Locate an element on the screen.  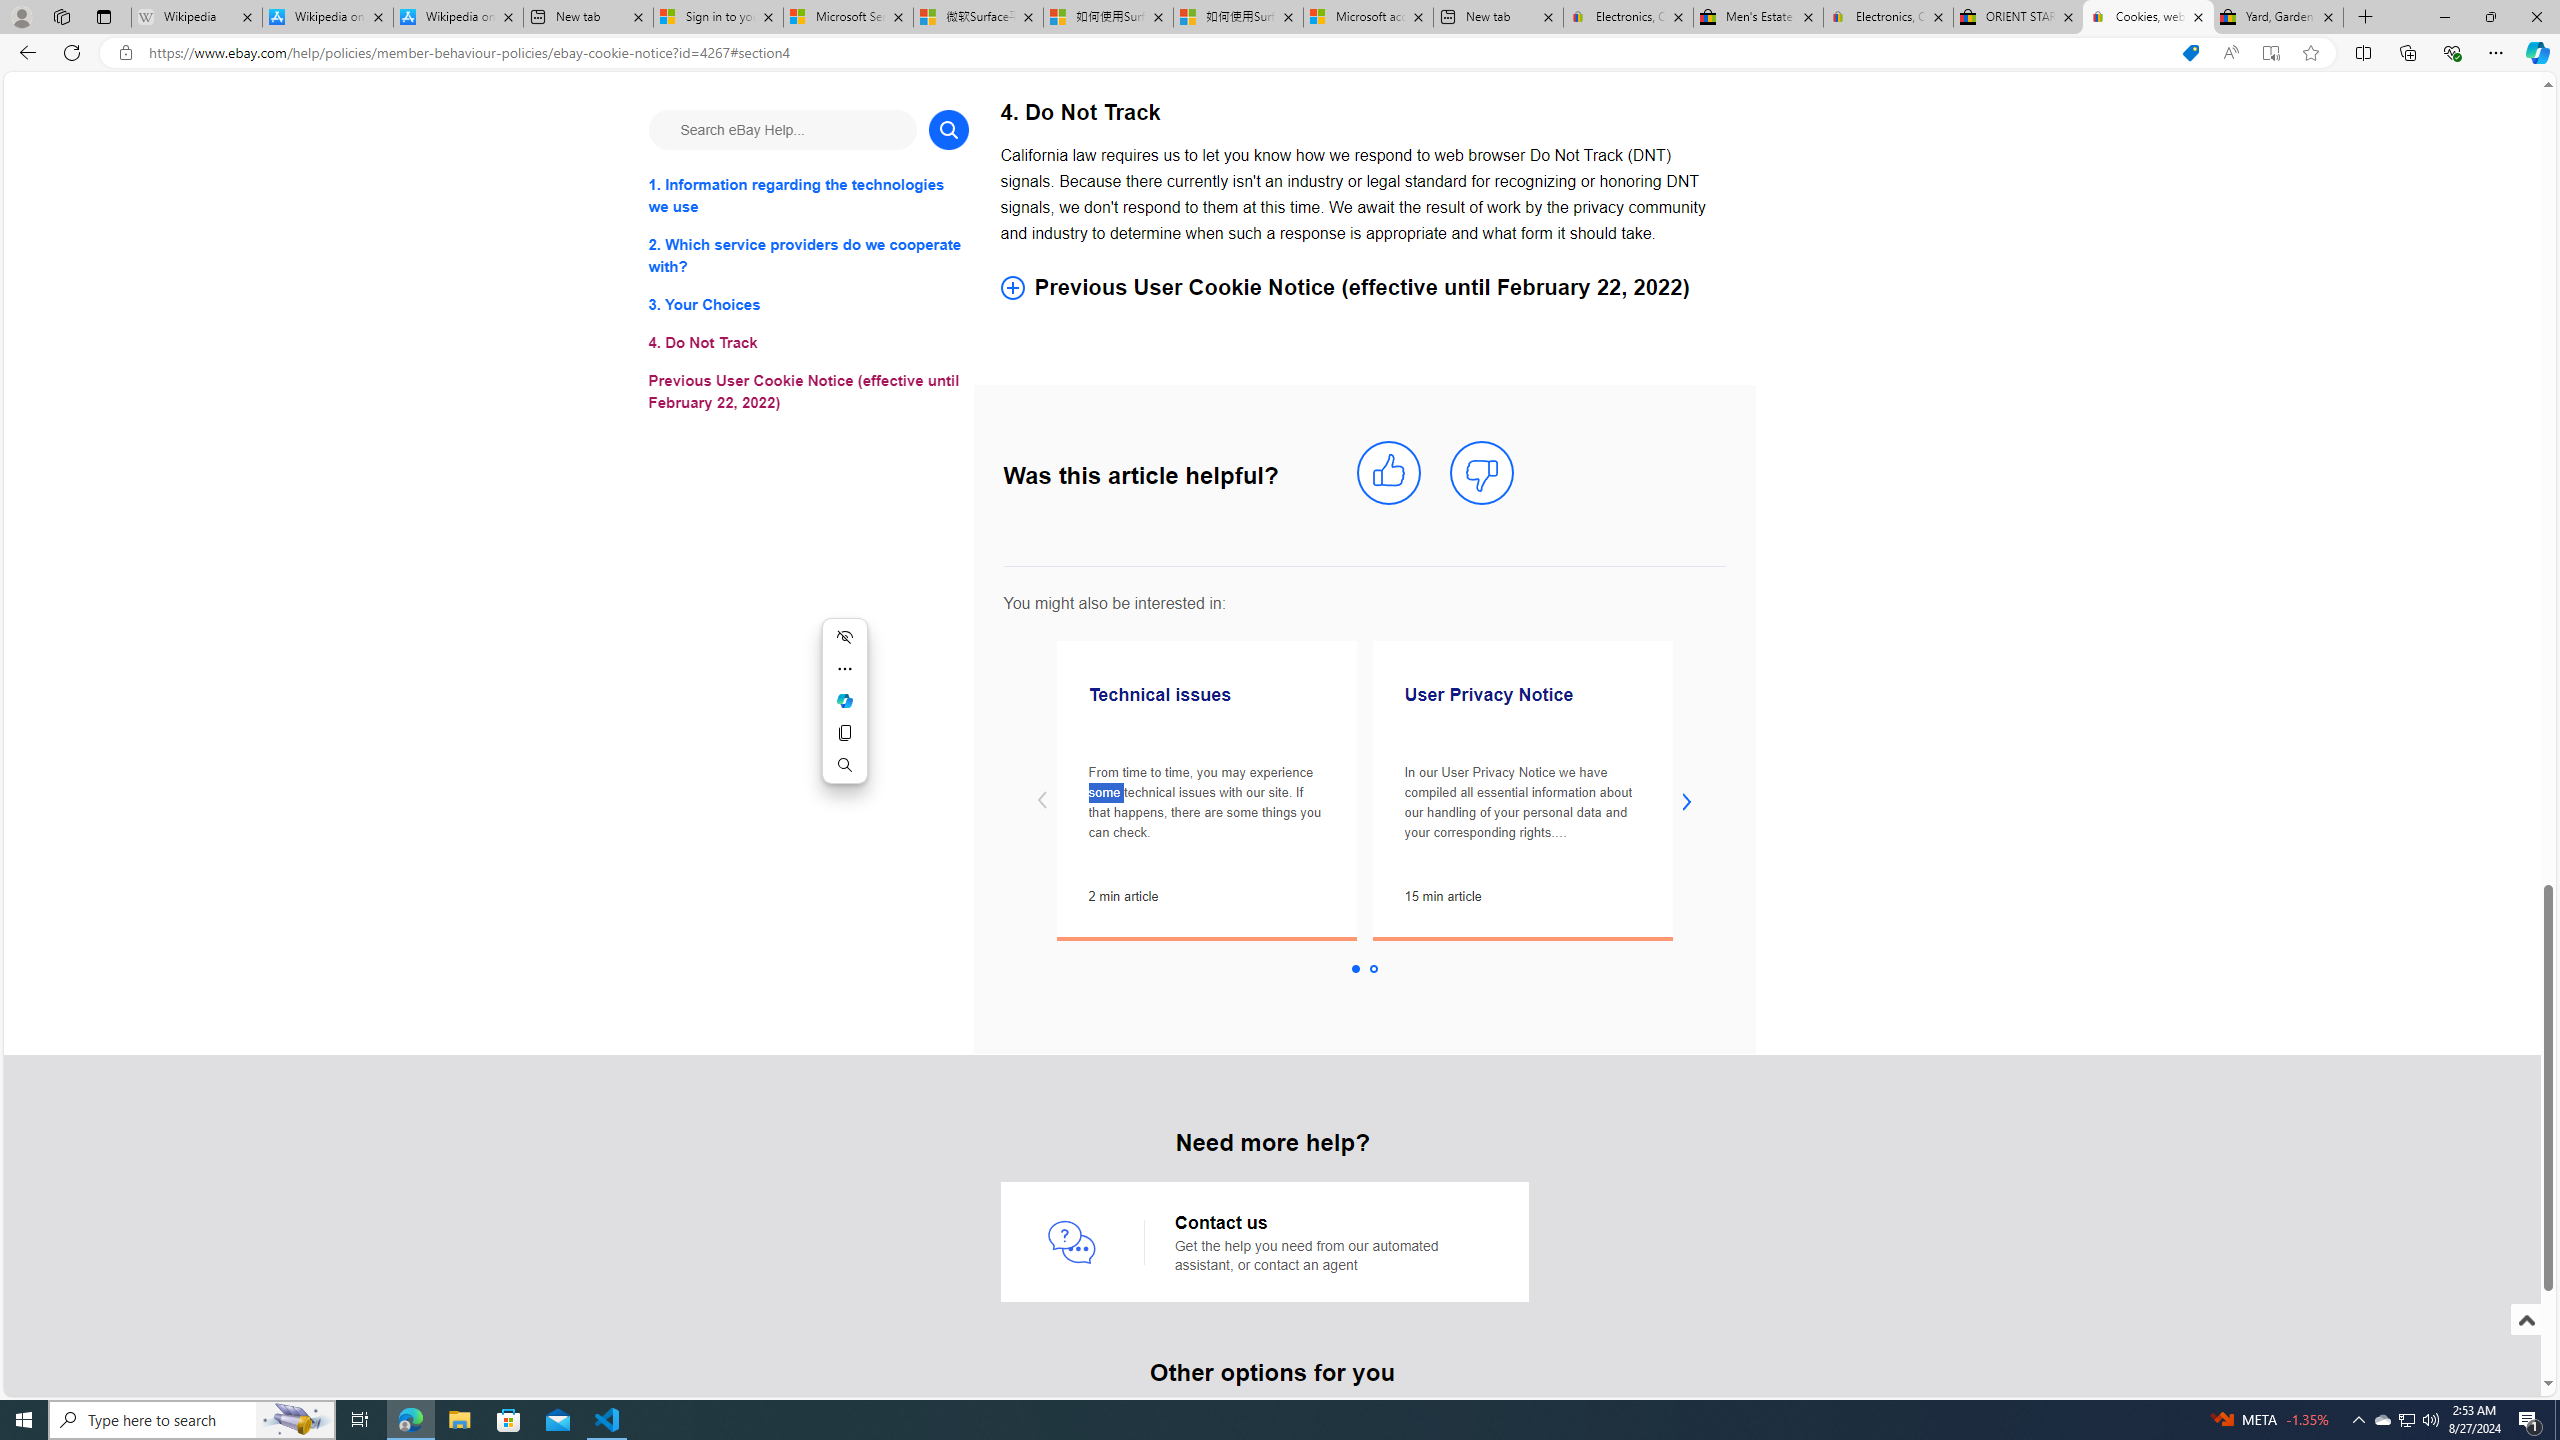
1. Information regarding the technologies we use is located at coordinates (808, 196).